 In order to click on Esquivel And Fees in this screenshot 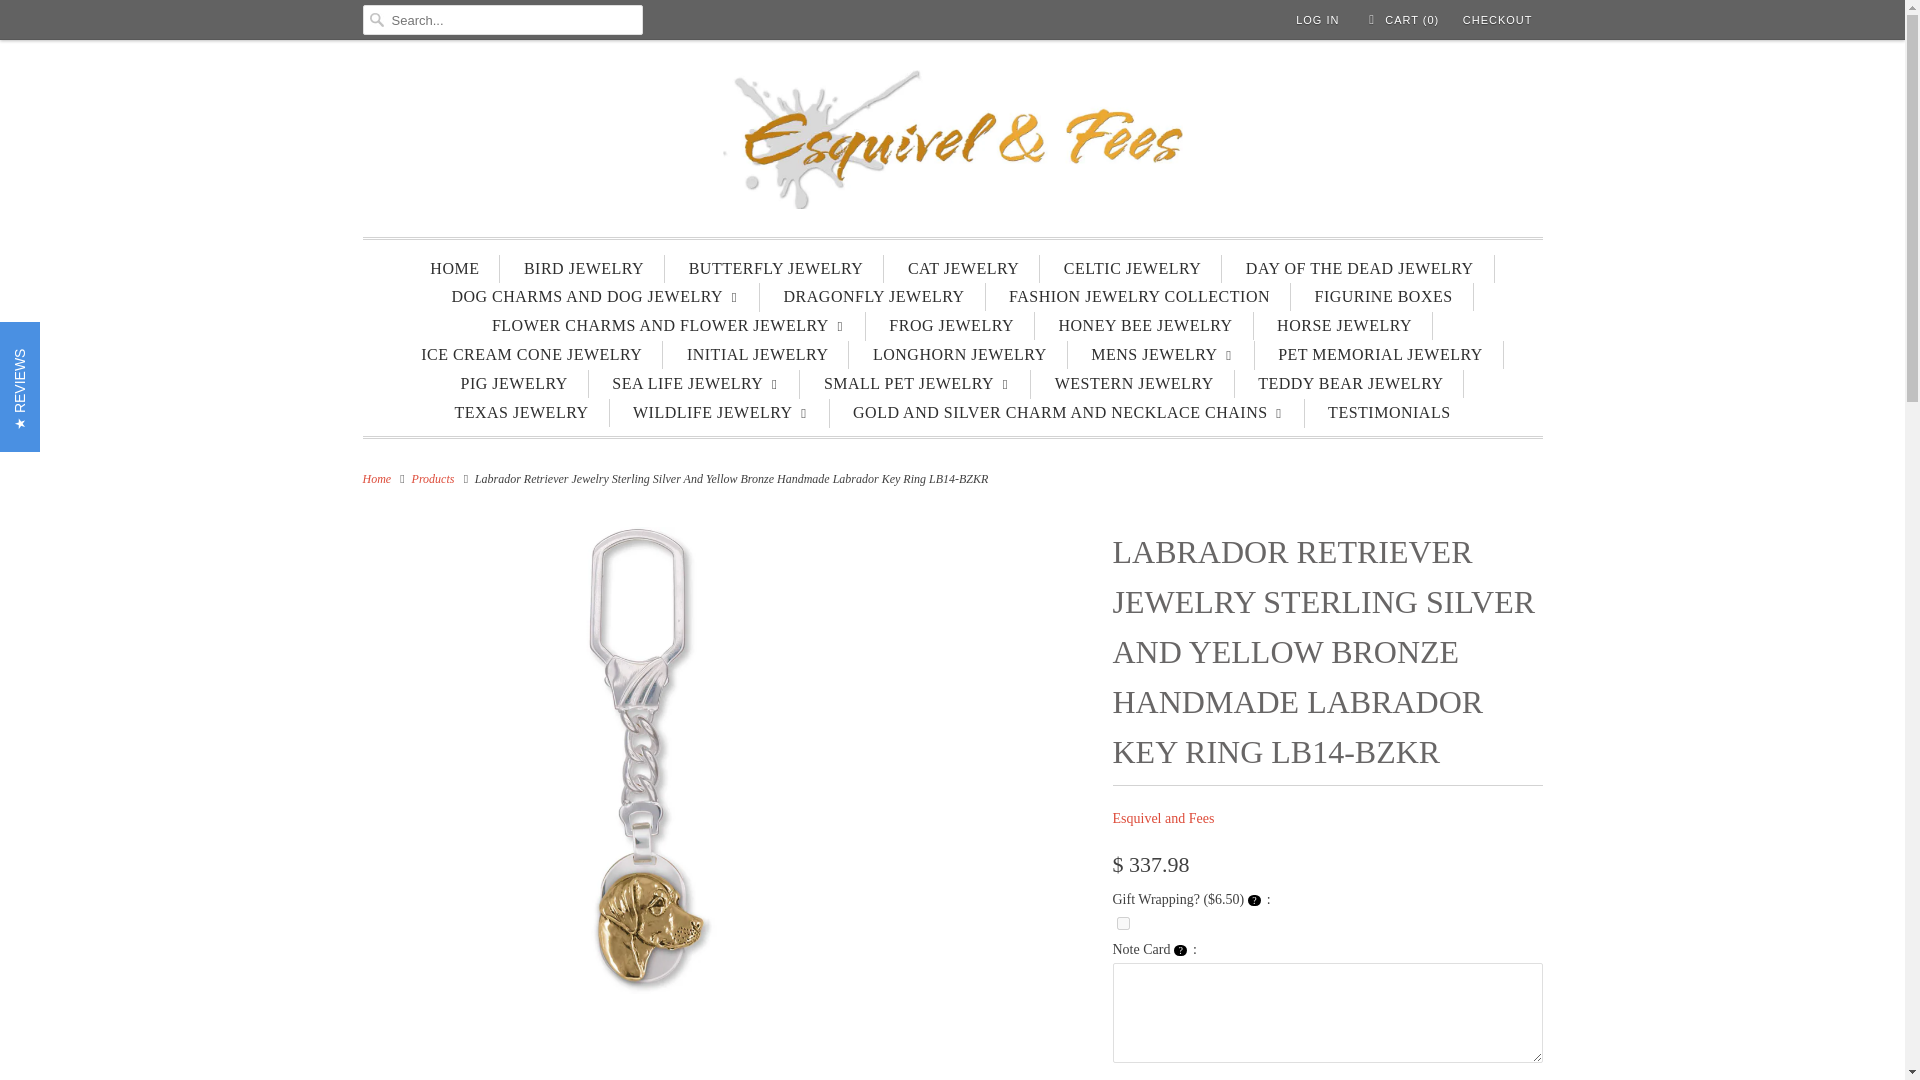, I will do `click(376, 478)`.